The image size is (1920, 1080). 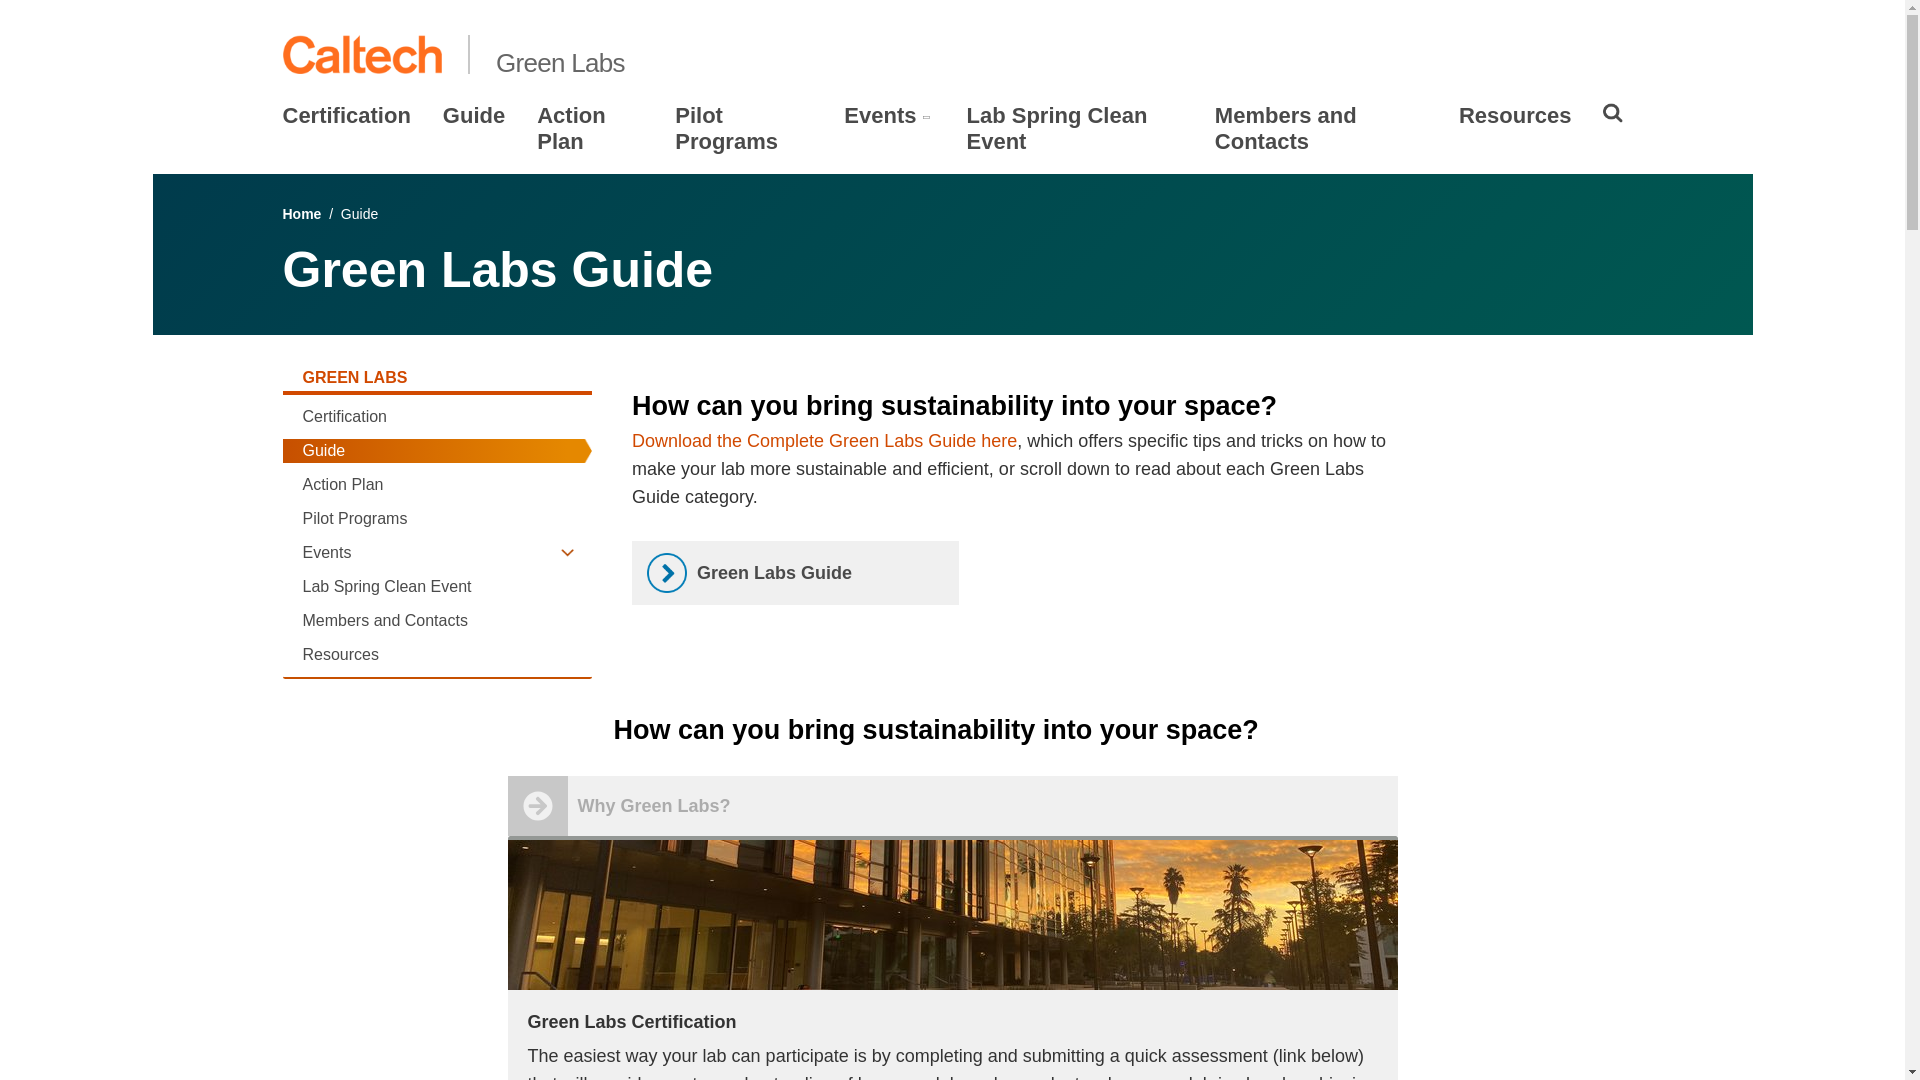 I want to click on Pilot Programs, so click(x=744, y=128).